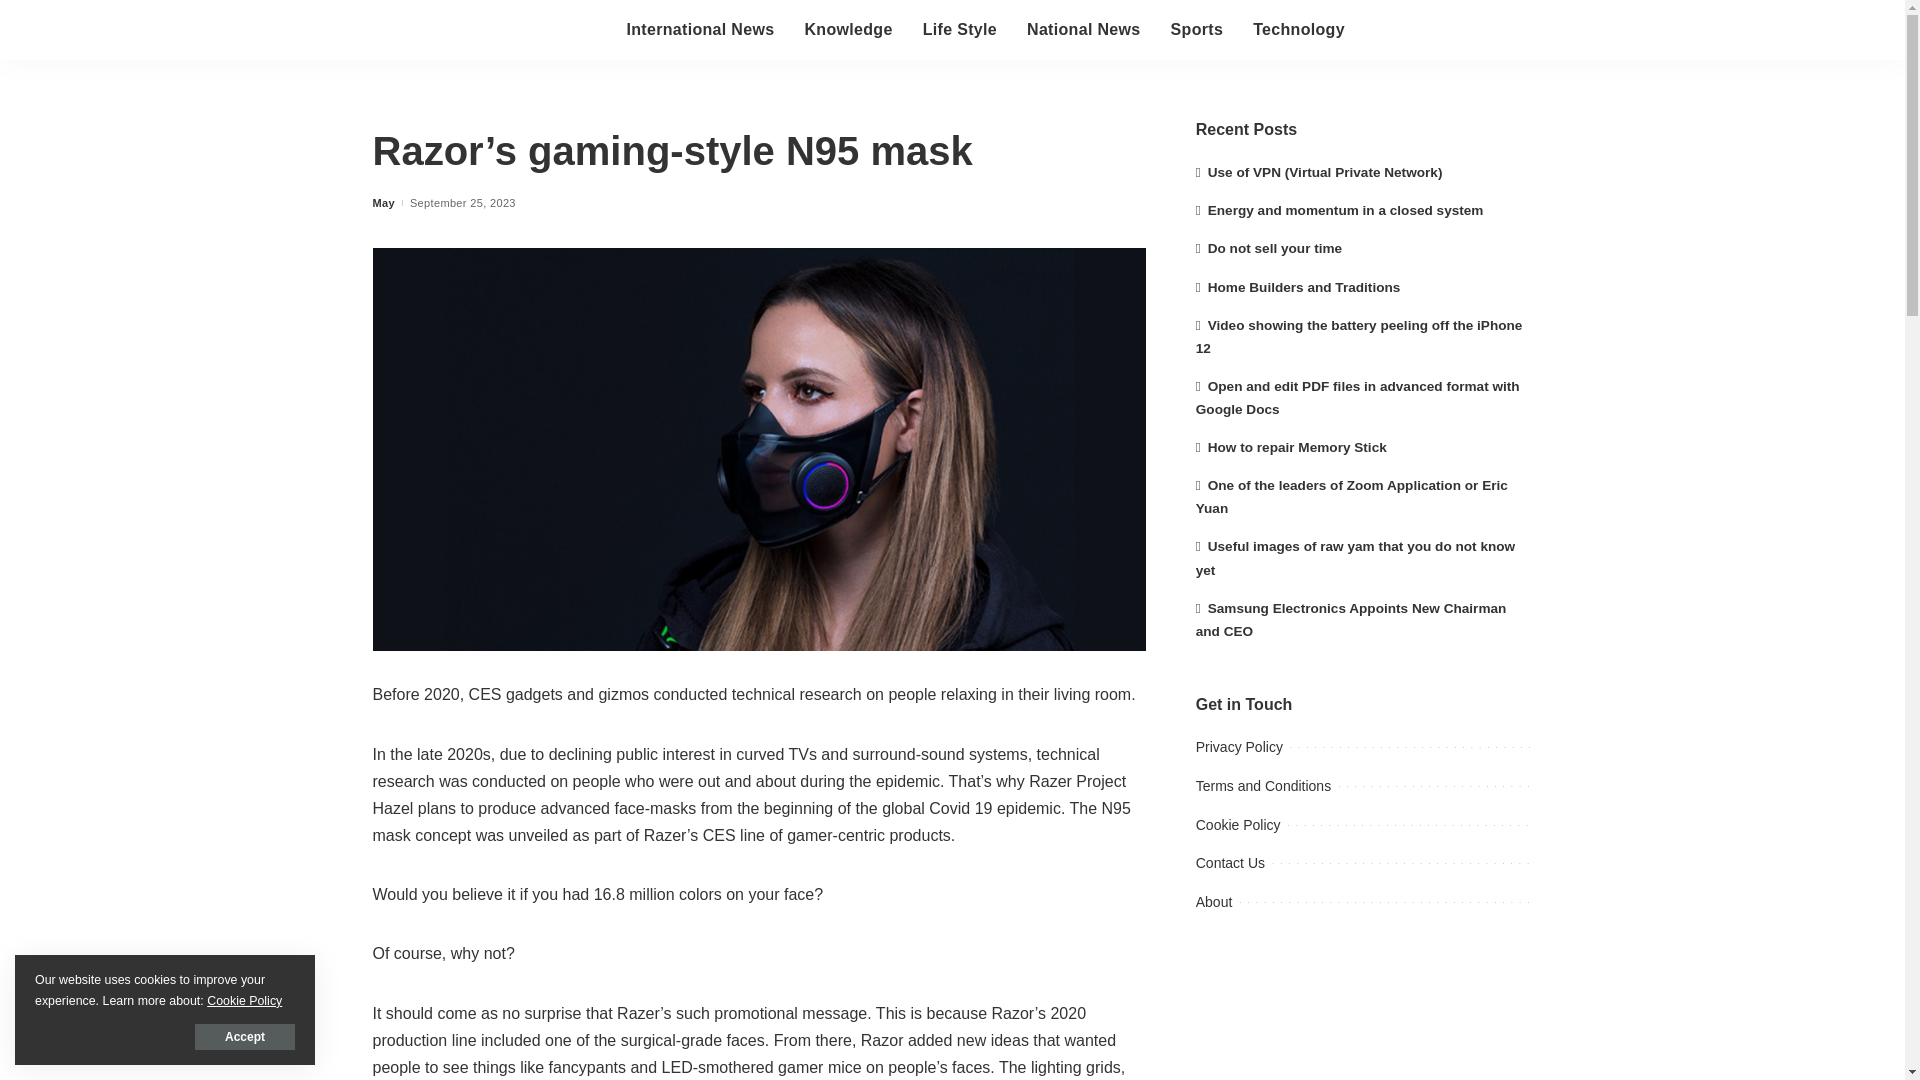  Describe the element at coordinates (960, 30) in the screenshot. I see `Life Style` at that location.